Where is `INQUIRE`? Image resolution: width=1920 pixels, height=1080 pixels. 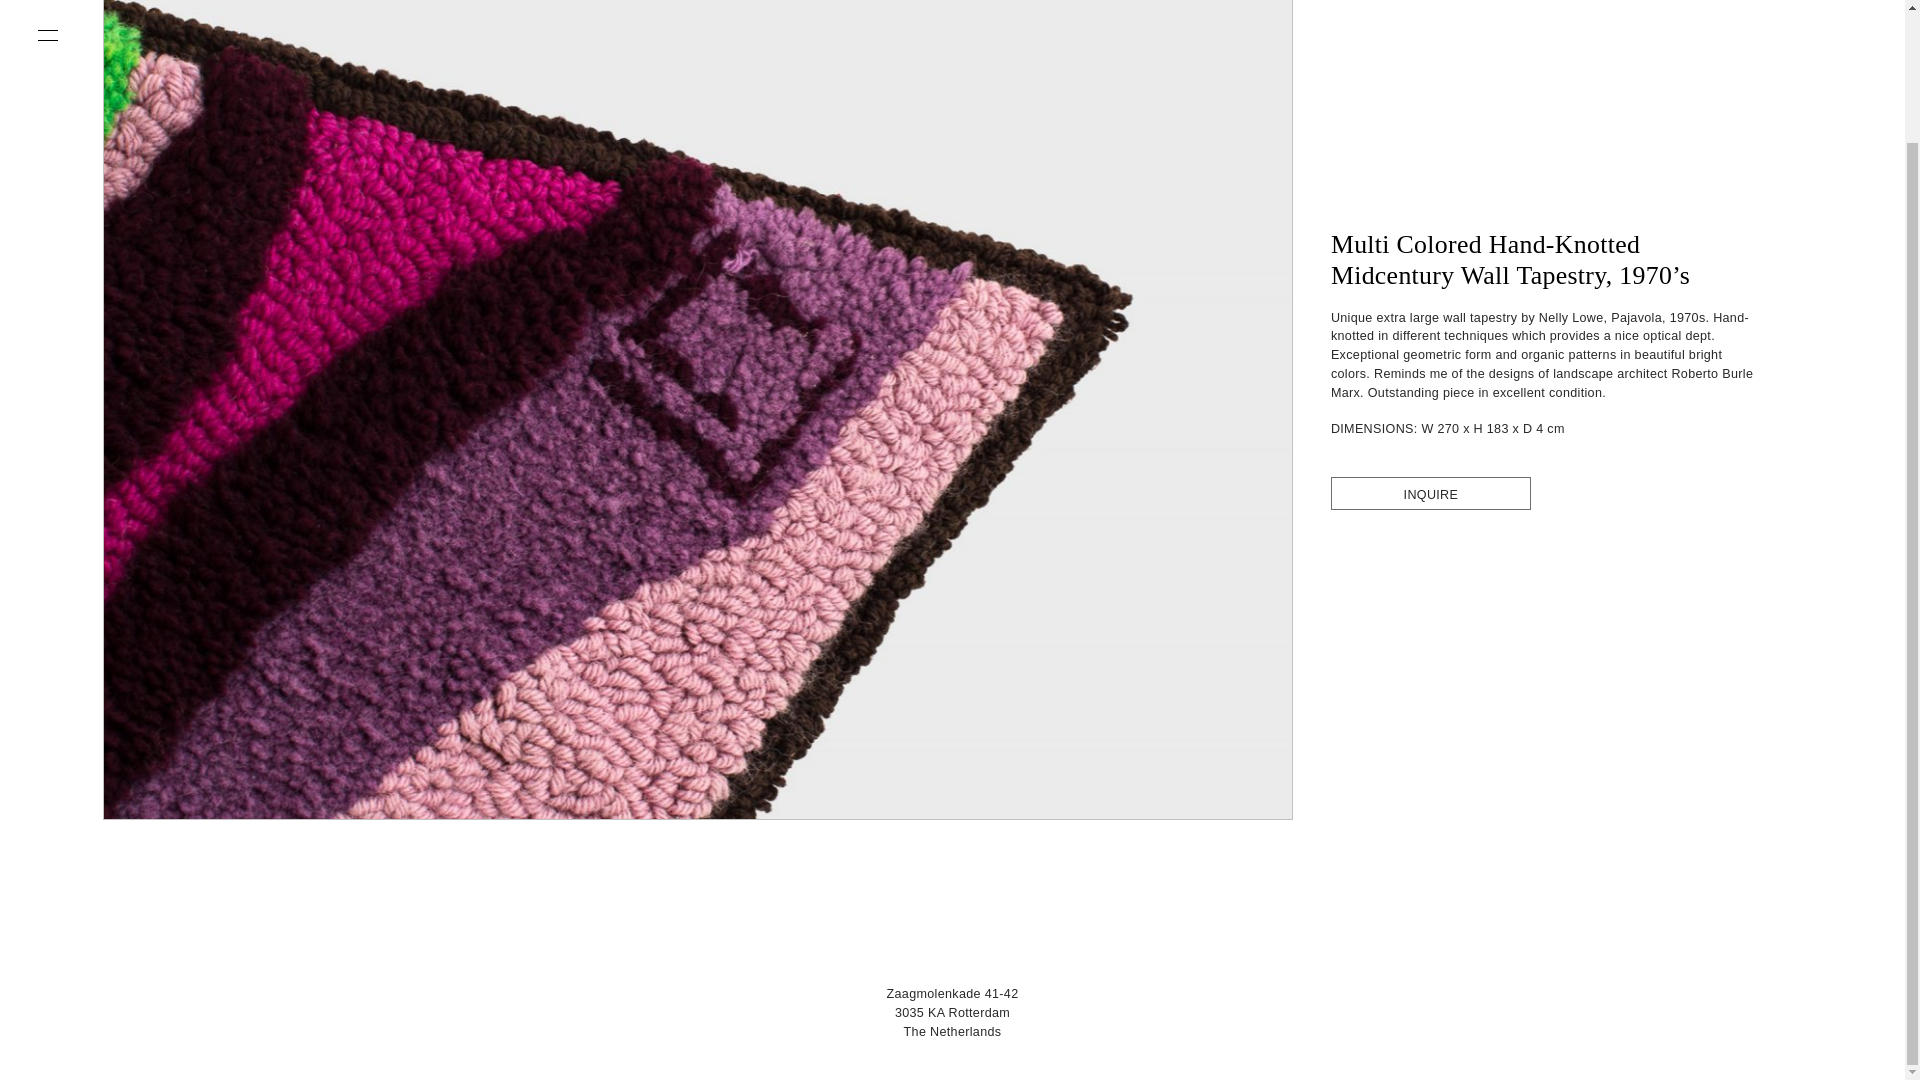 INQUIRE is located at coordinates (1430, 495).